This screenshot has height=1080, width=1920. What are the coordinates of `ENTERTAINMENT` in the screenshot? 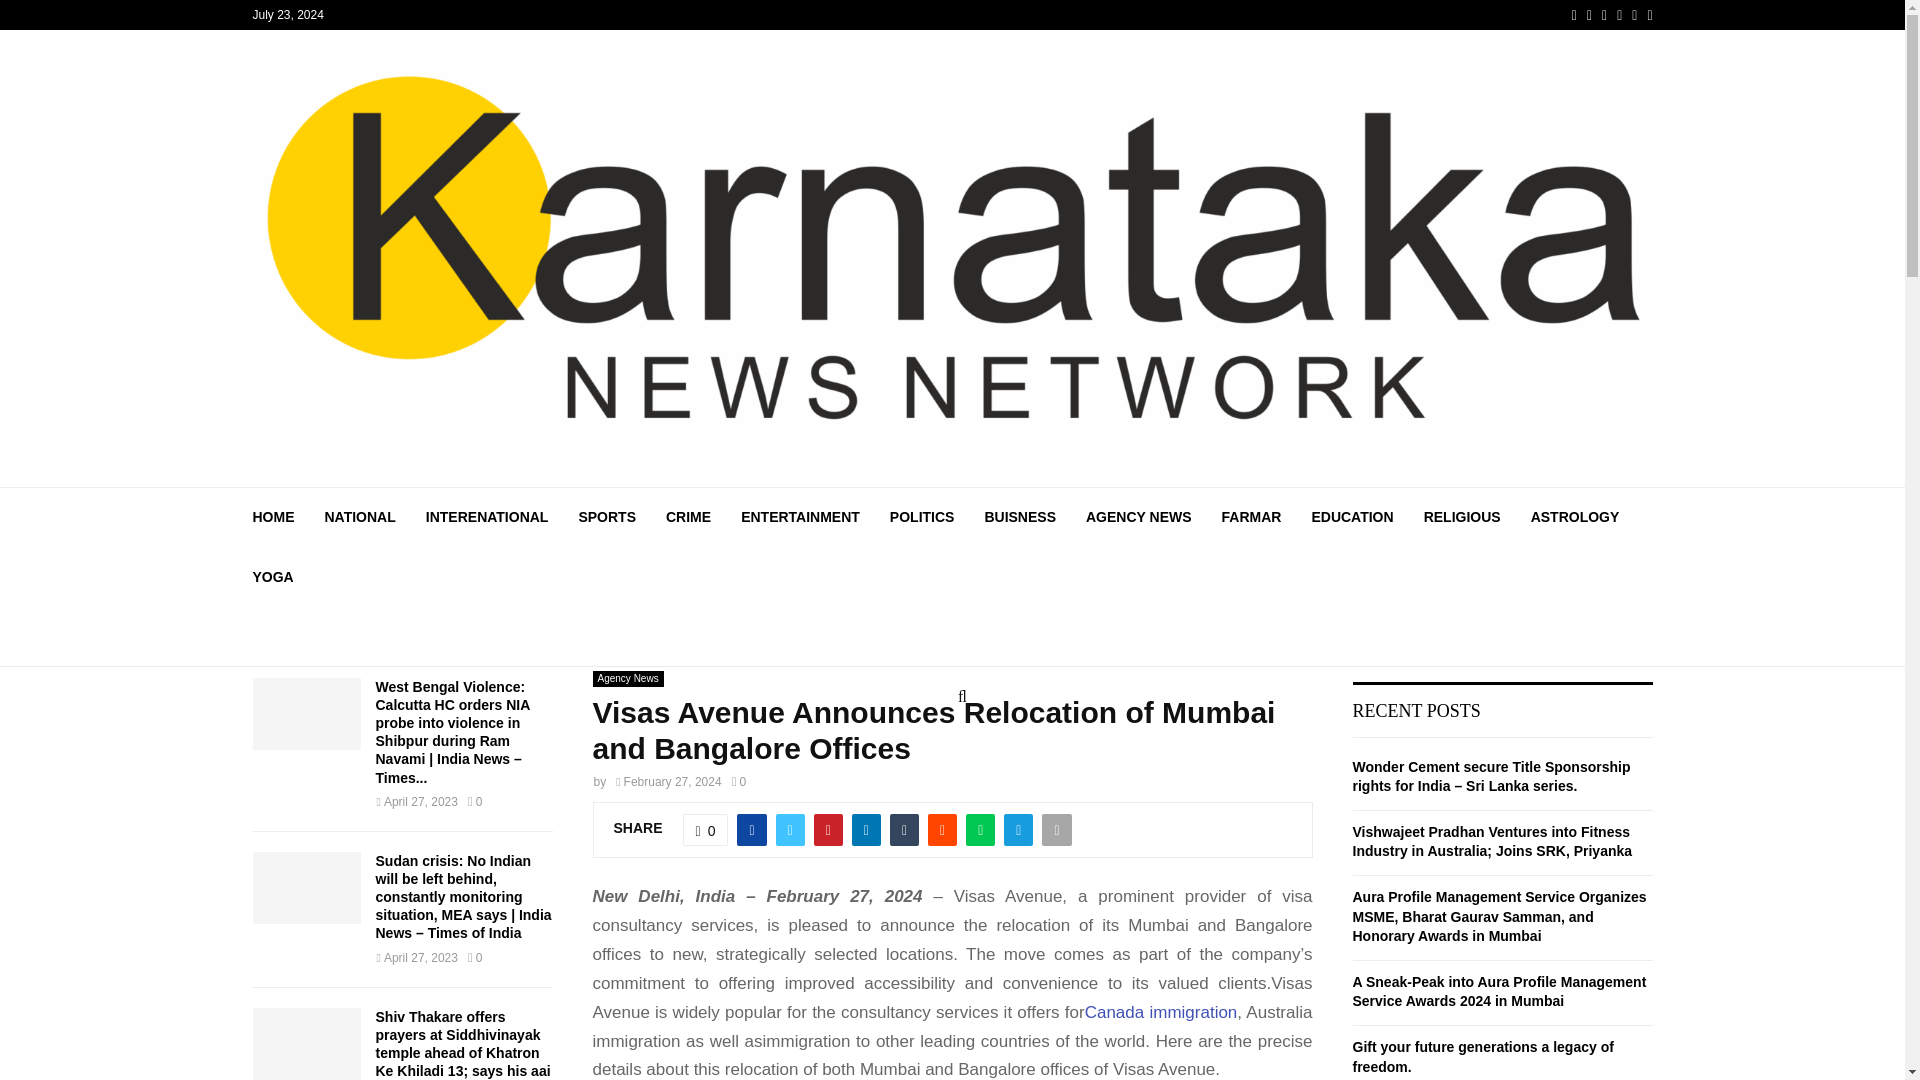 It's located at (800, 516).